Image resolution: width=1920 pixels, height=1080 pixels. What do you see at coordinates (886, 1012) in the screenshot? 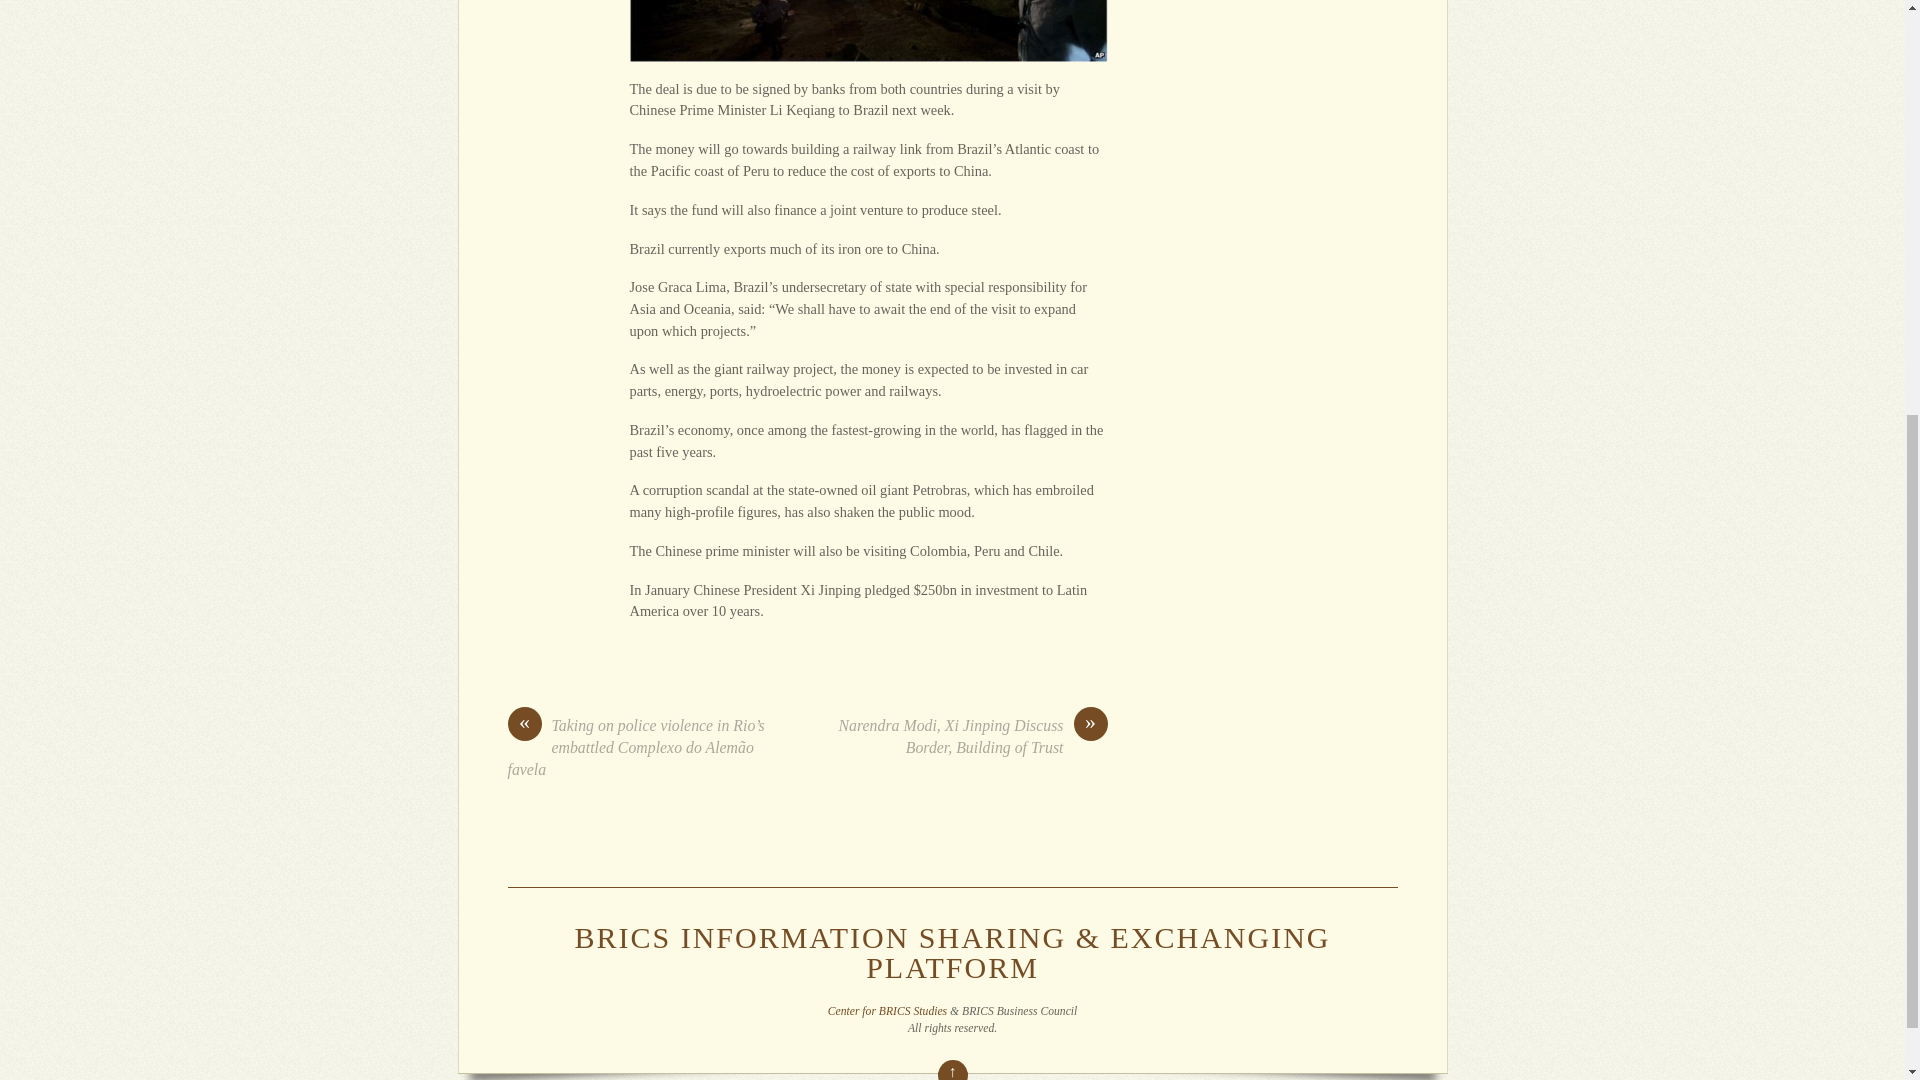
I see `Center for BRICS Studies` at bounding box center [886, 1012].